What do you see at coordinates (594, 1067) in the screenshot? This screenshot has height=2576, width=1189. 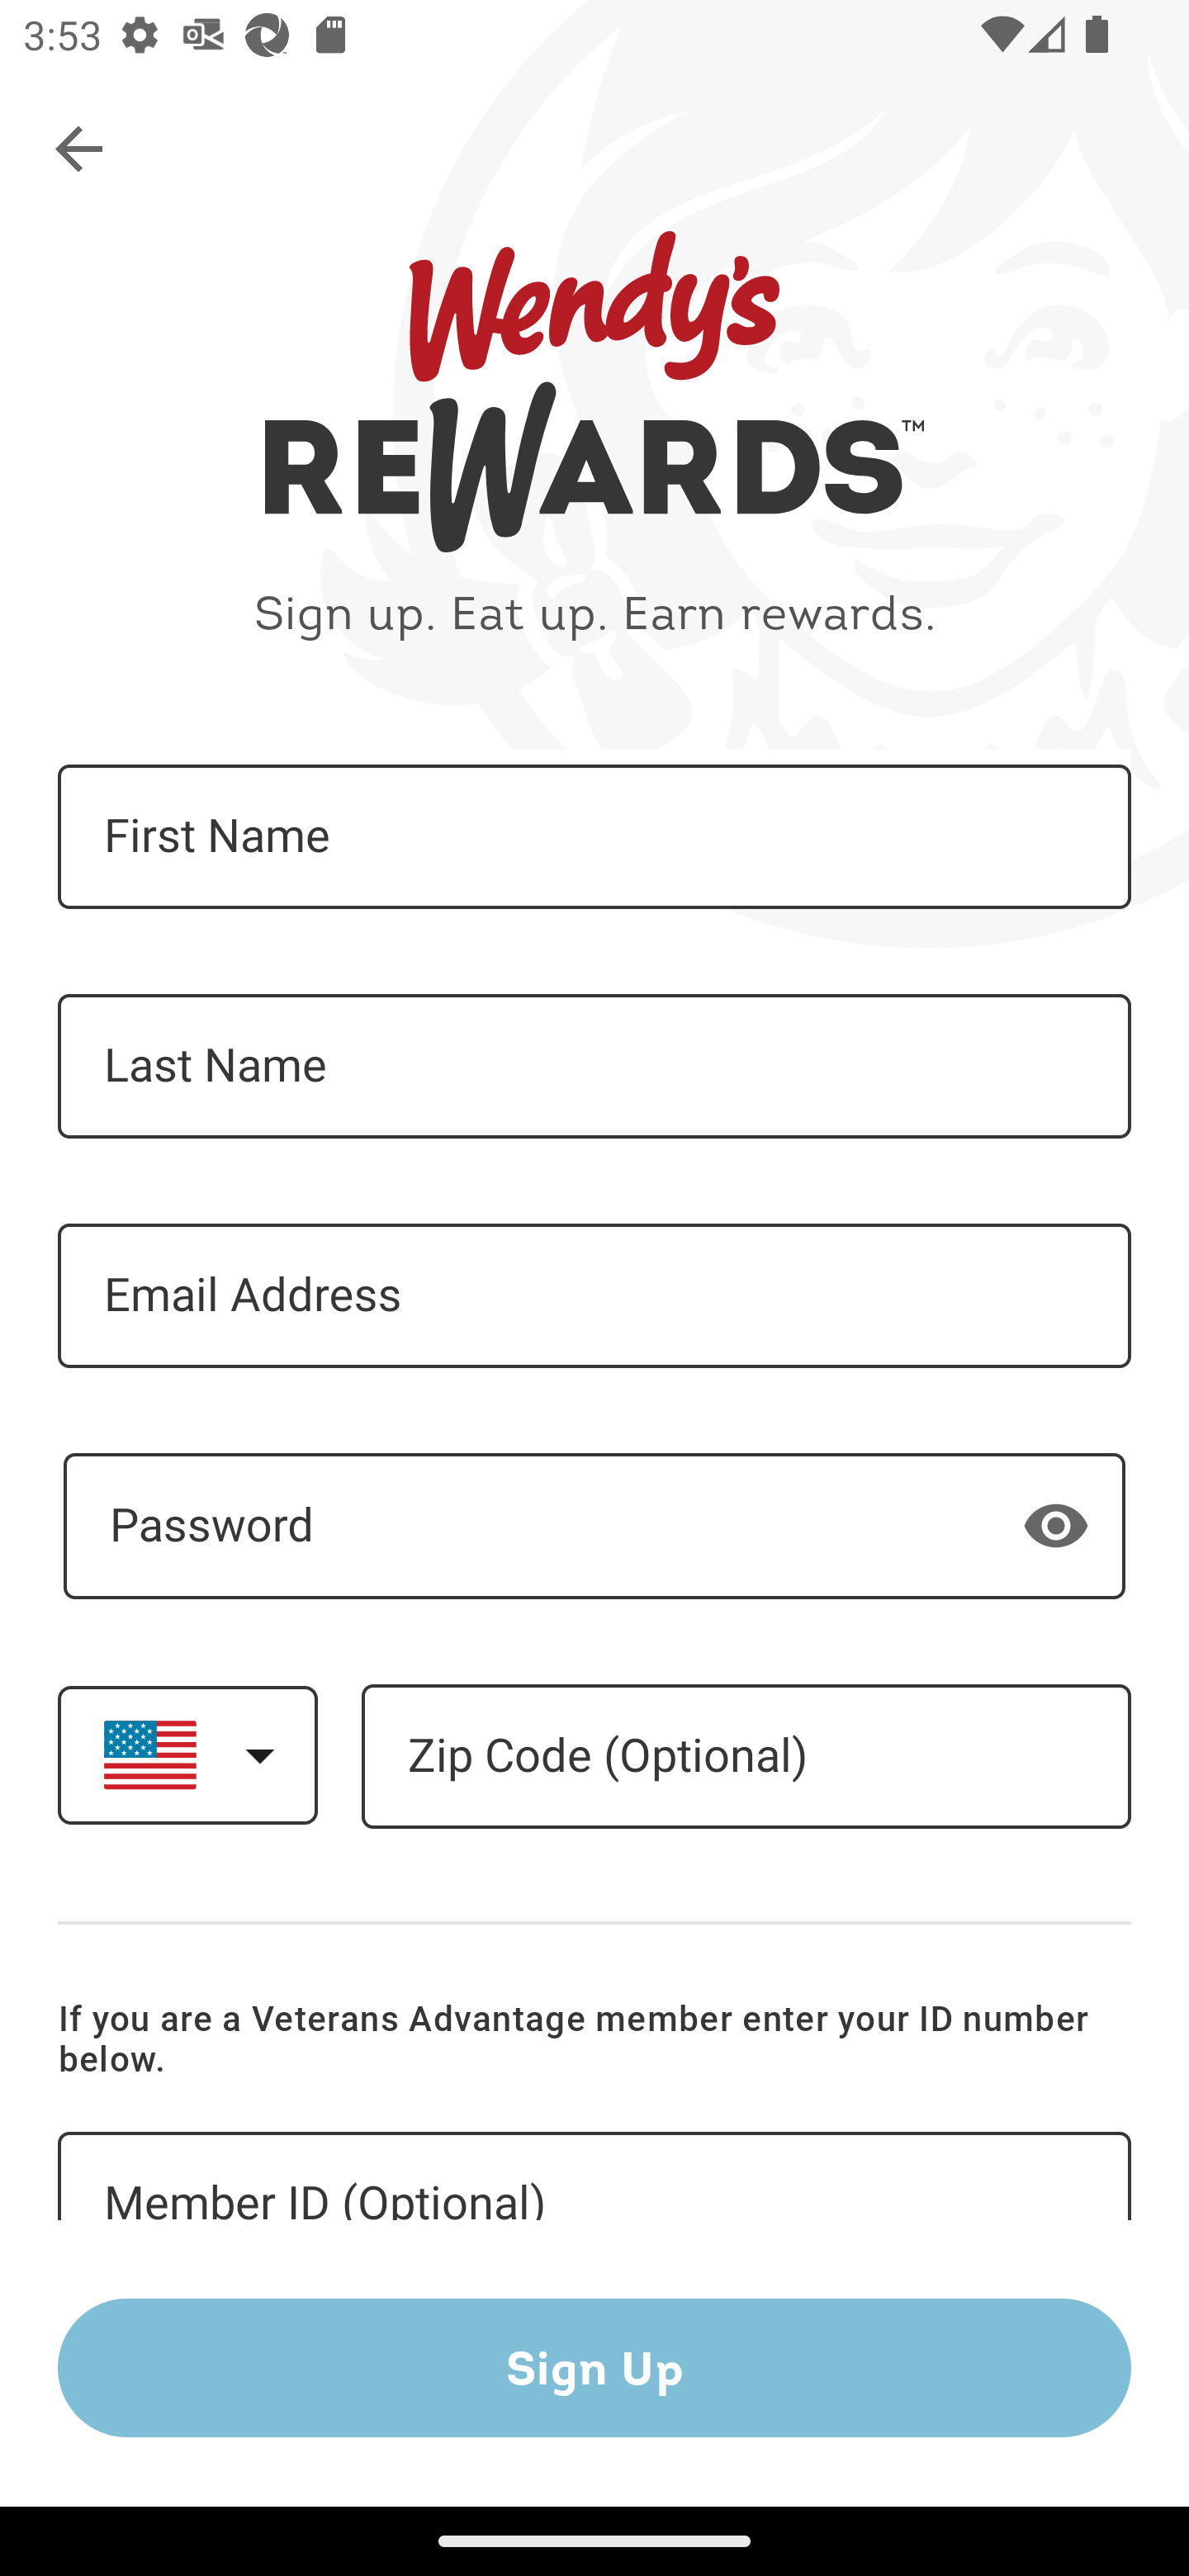 I see `Last Name - Required` at bounding box center [594, 1067].